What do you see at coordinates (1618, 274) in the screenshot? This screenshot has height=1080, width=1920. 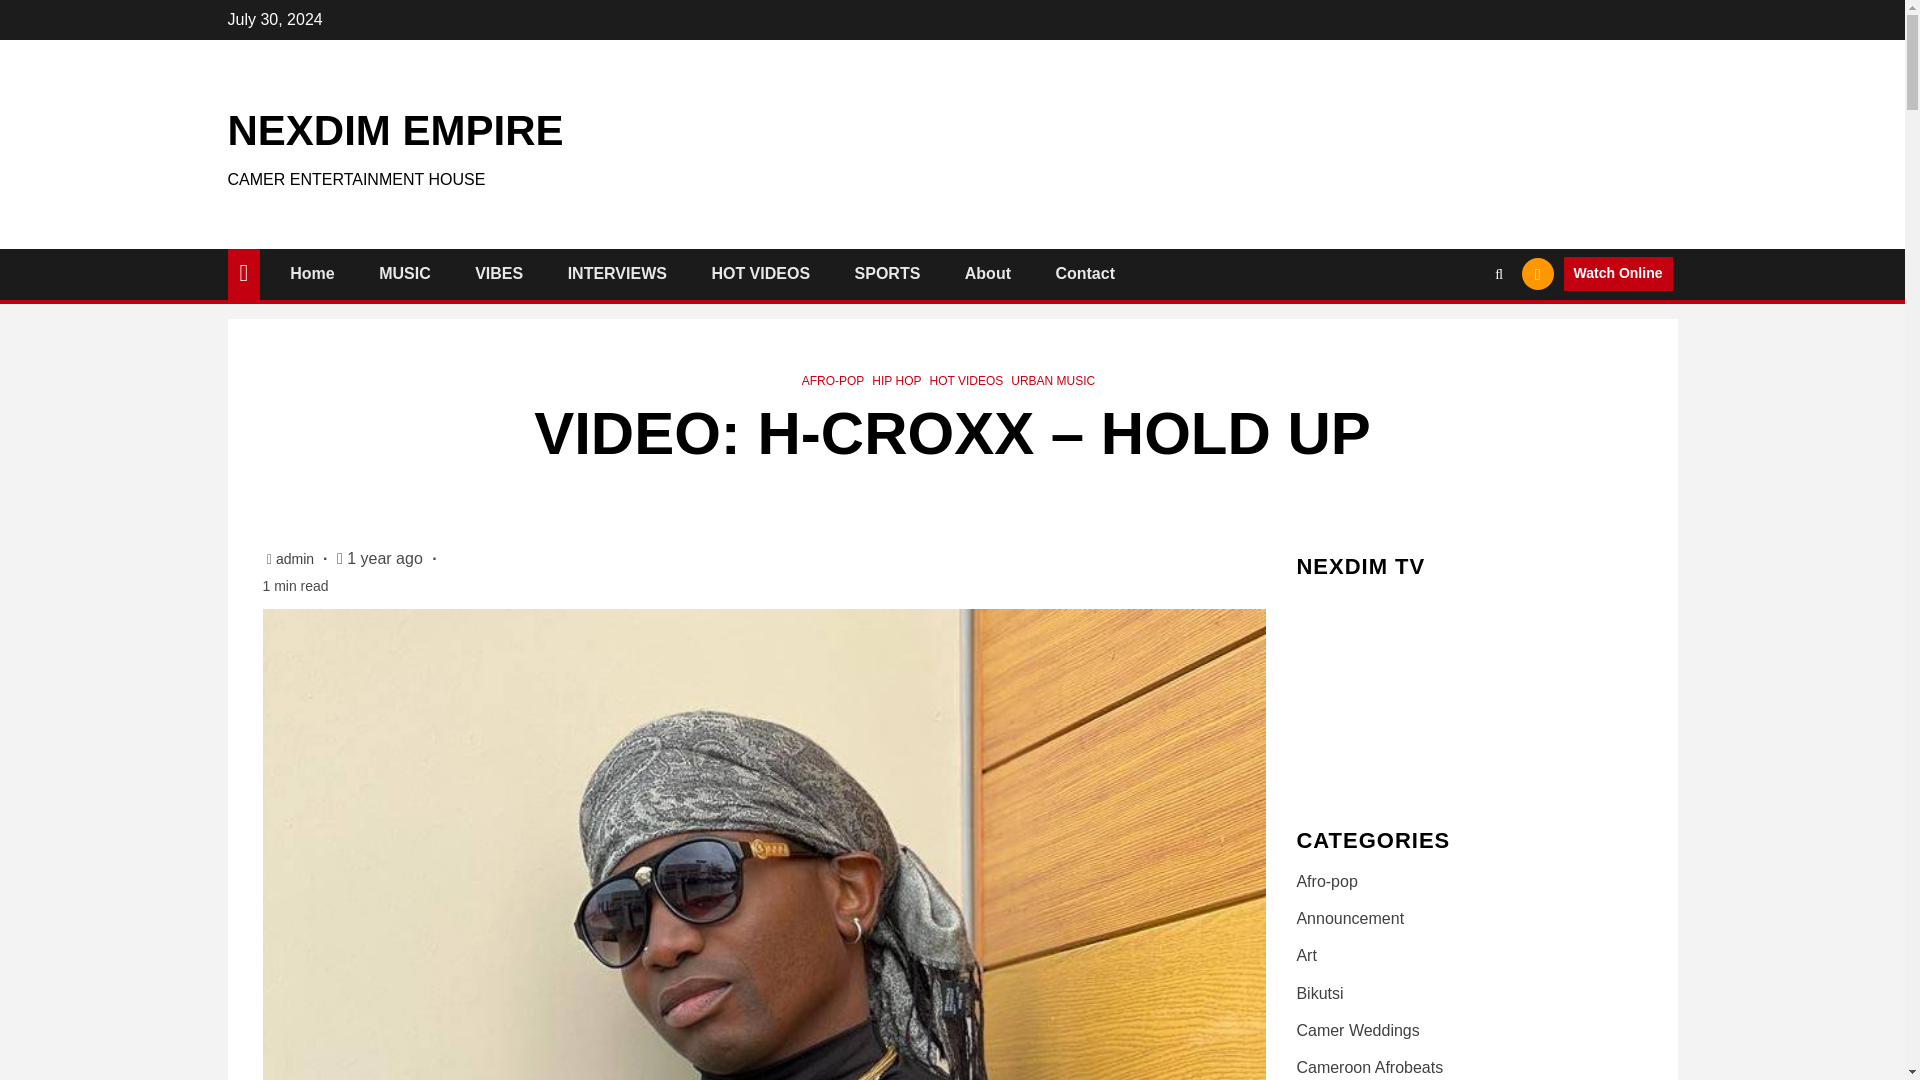 I see `Watch Online` at bounding box center [1618, 274].